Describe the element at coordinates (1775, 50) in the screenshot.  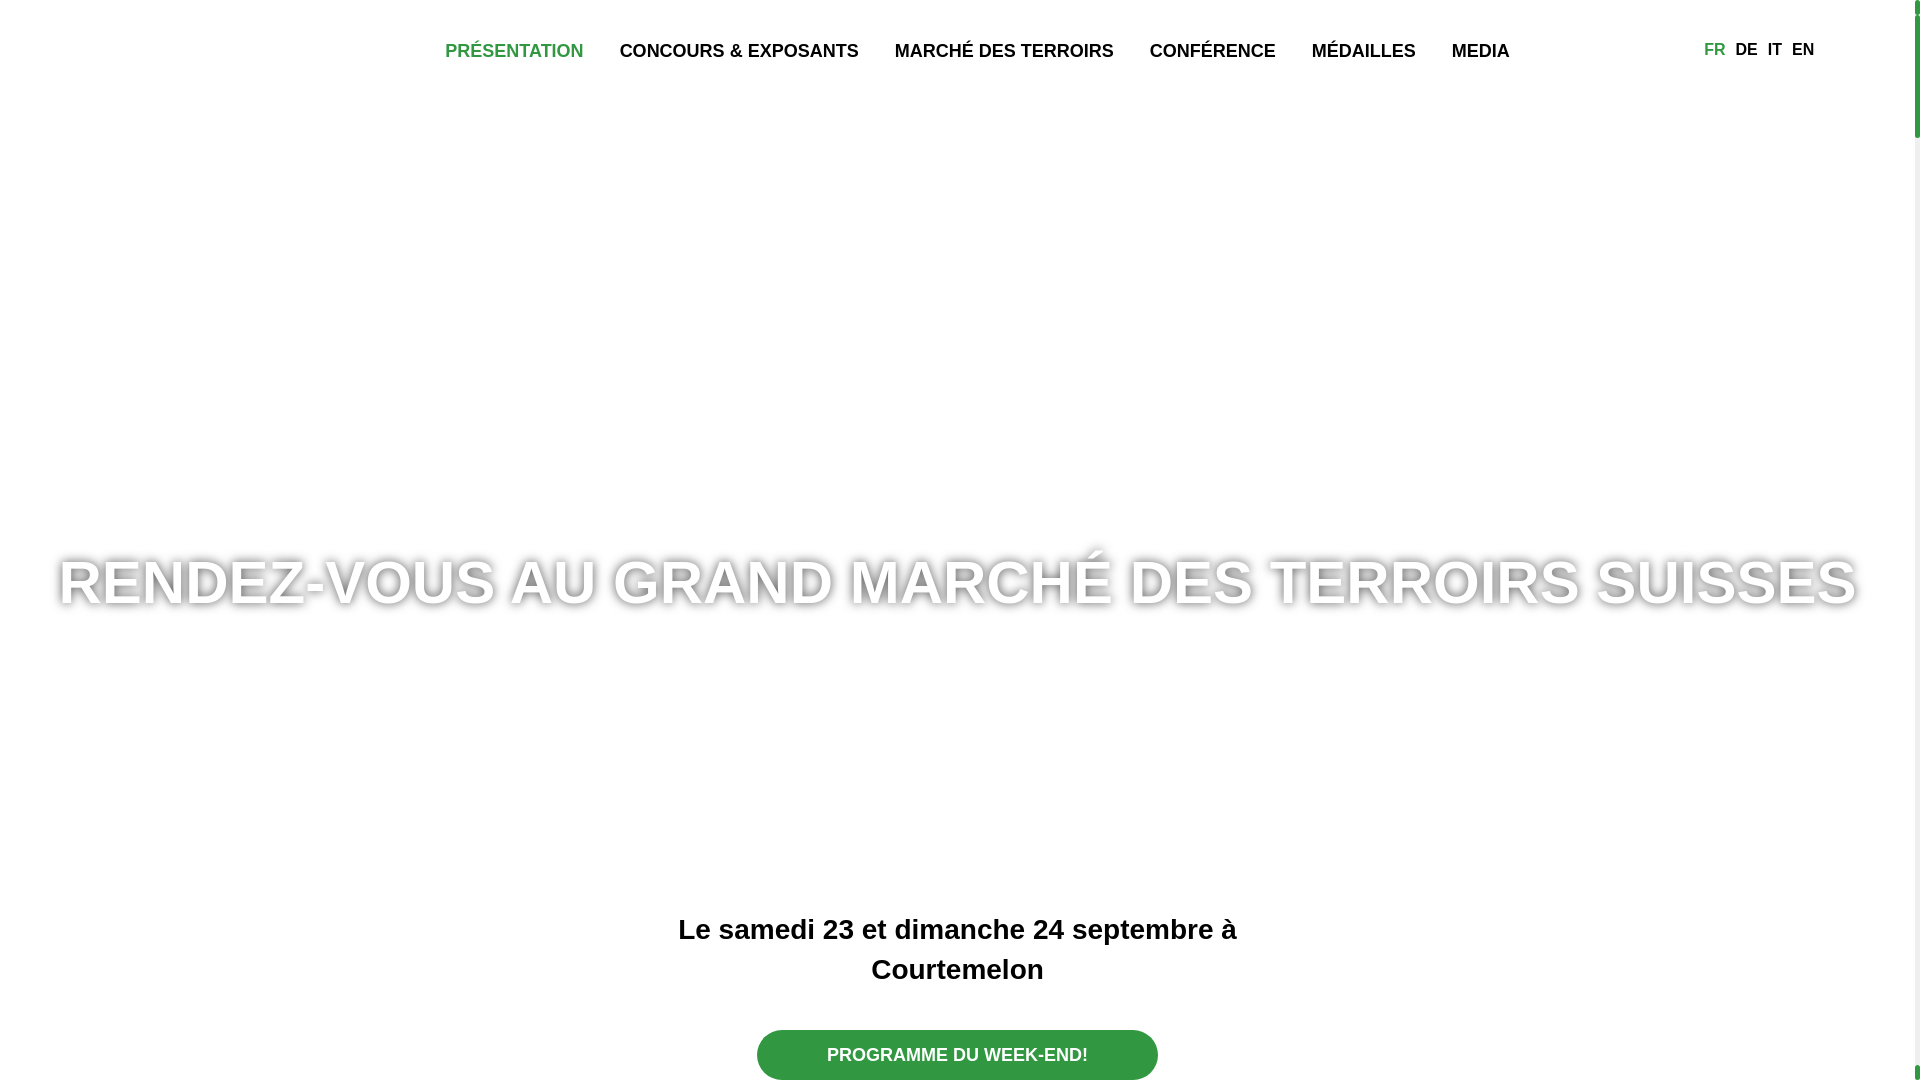
I see `IT` at that location.